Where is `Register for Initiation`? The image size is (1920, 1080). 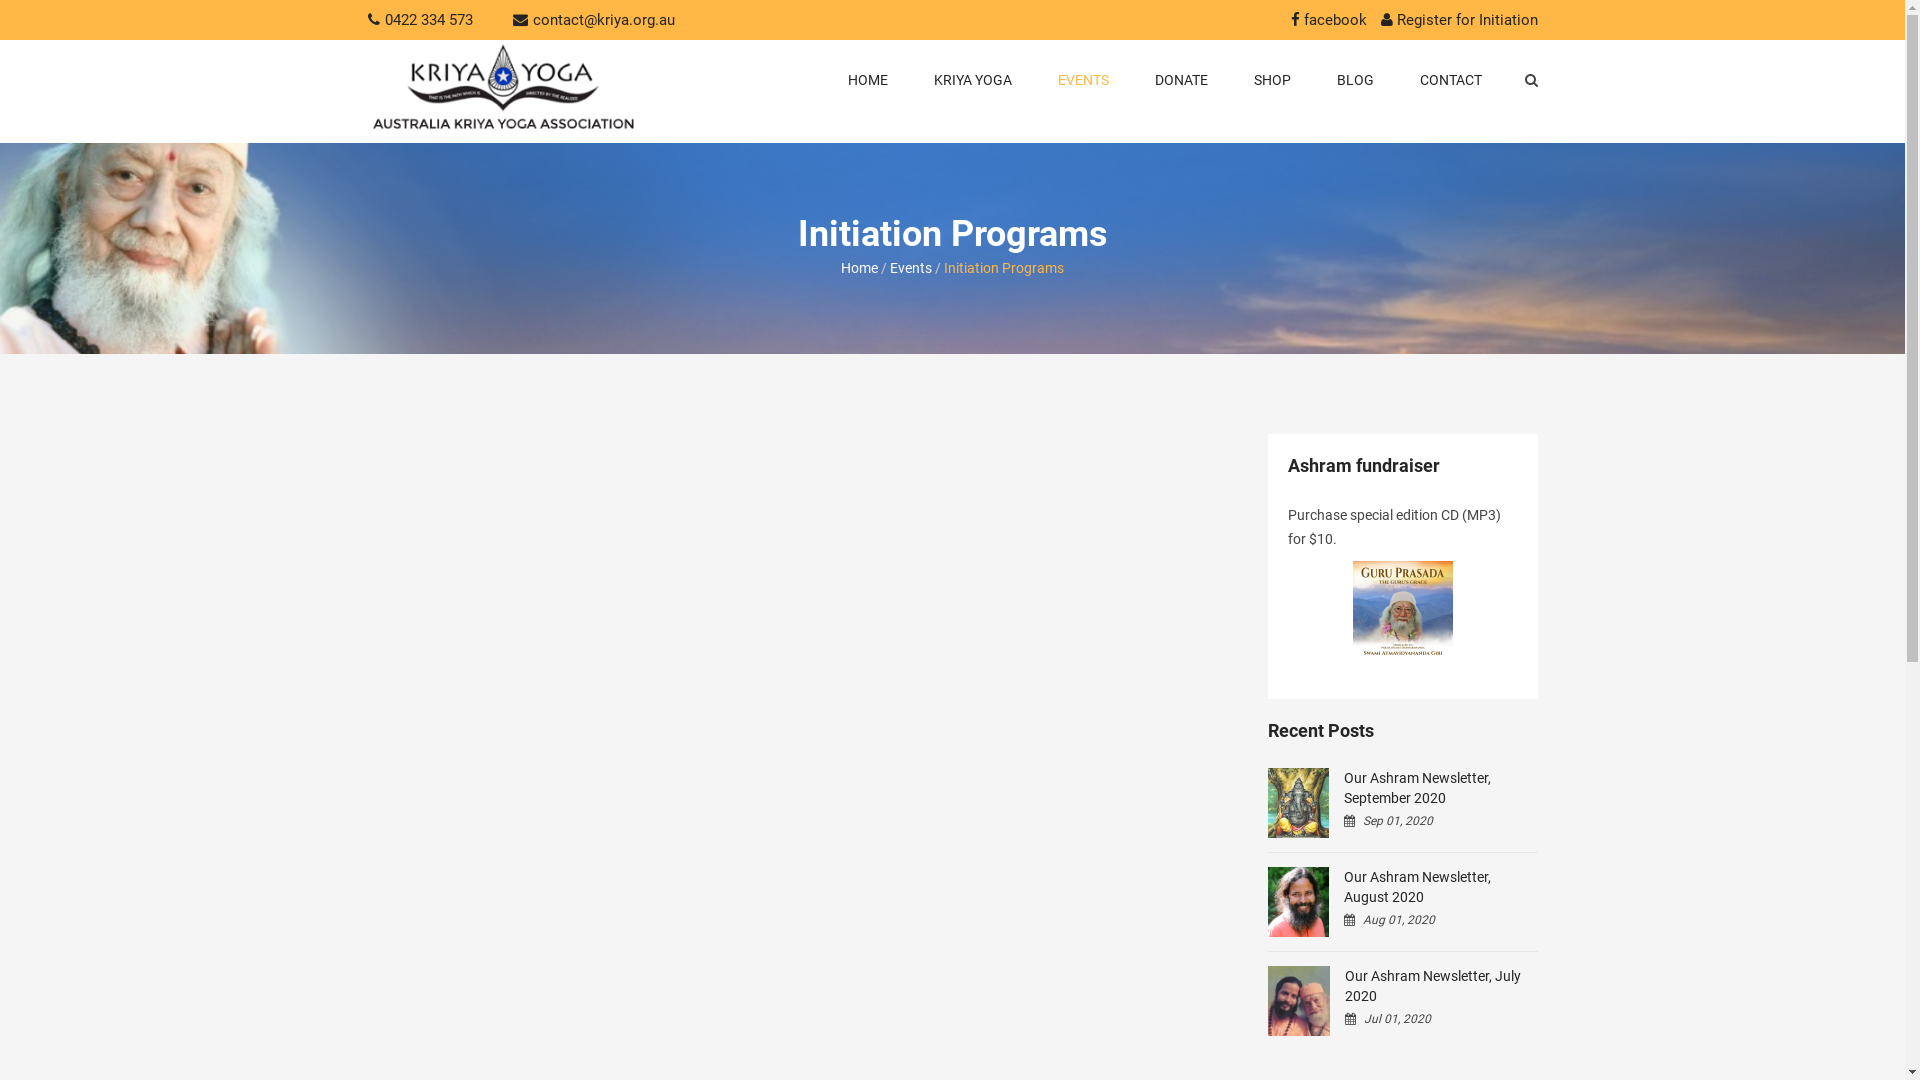
Register for Initiation is located at coordinates (1458, 20).